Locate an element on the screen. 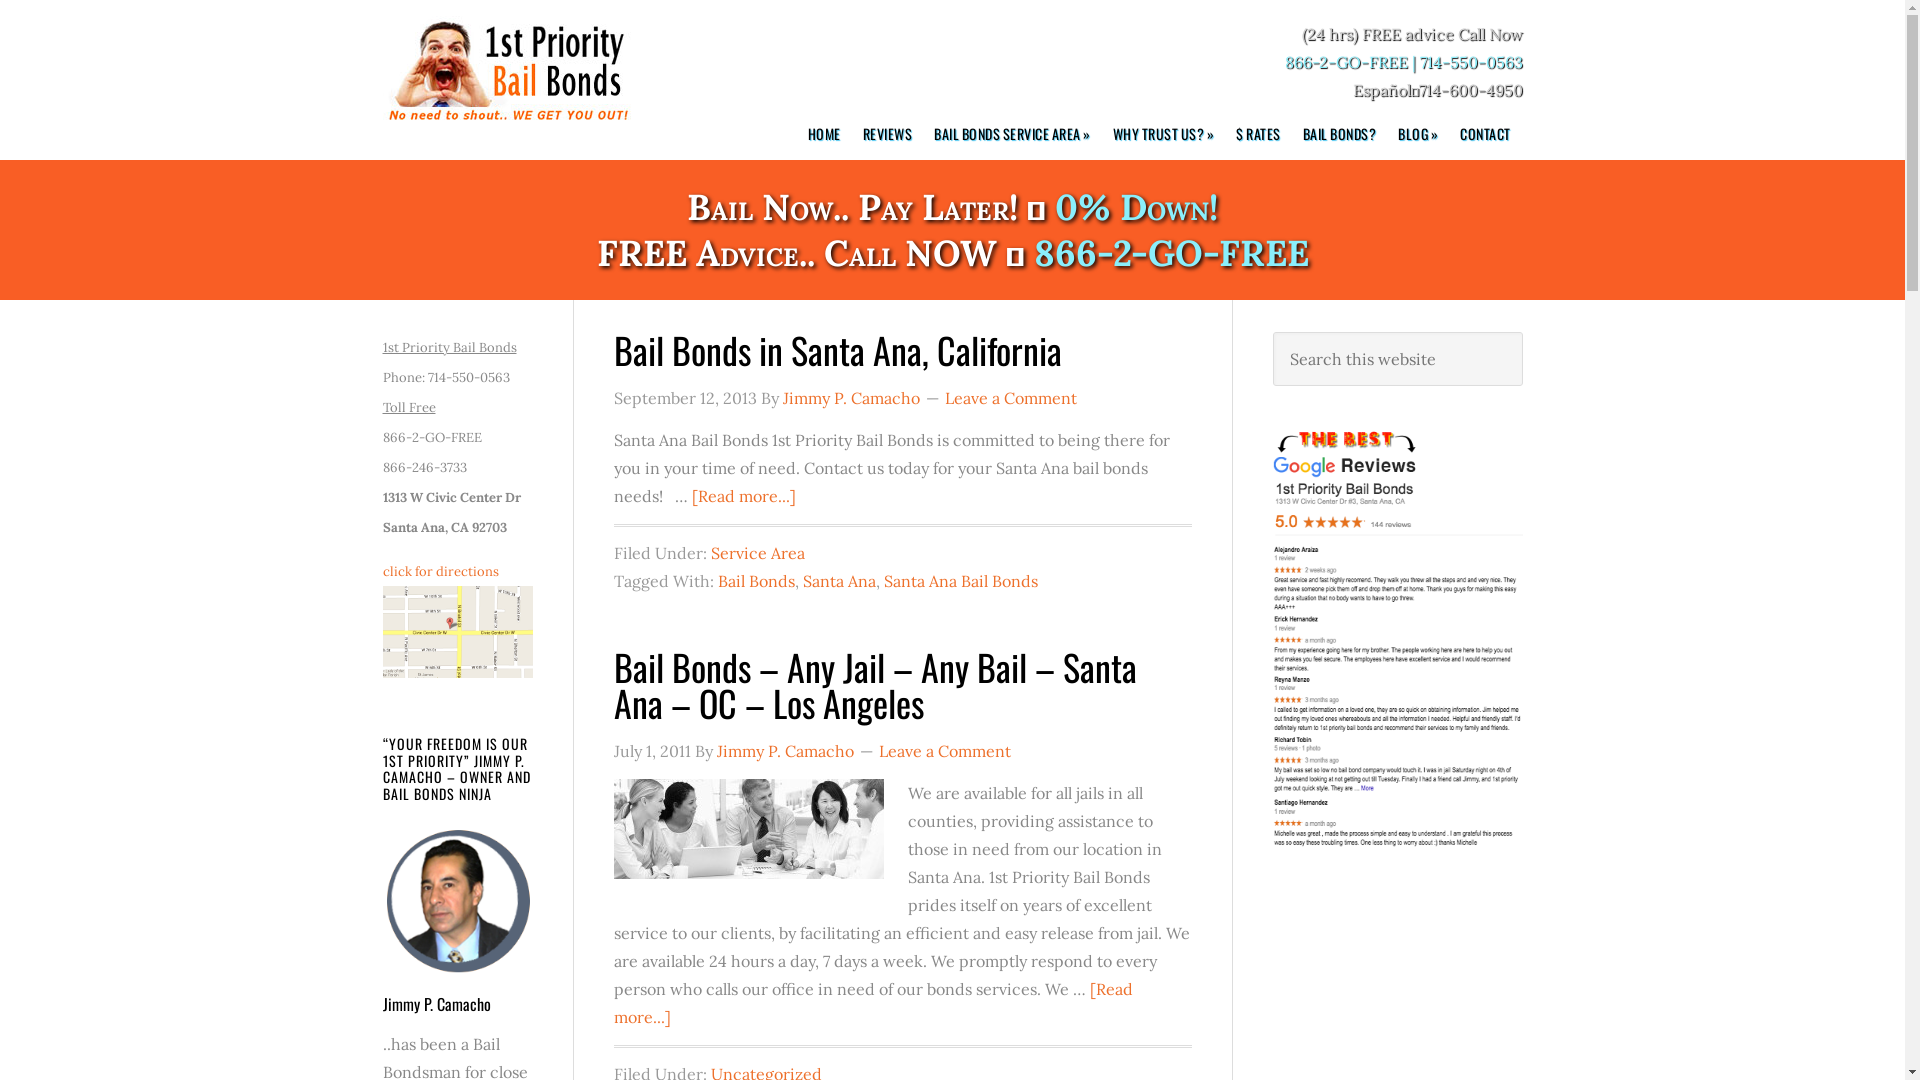  CONTACT is located at coordinates (1488, 134).